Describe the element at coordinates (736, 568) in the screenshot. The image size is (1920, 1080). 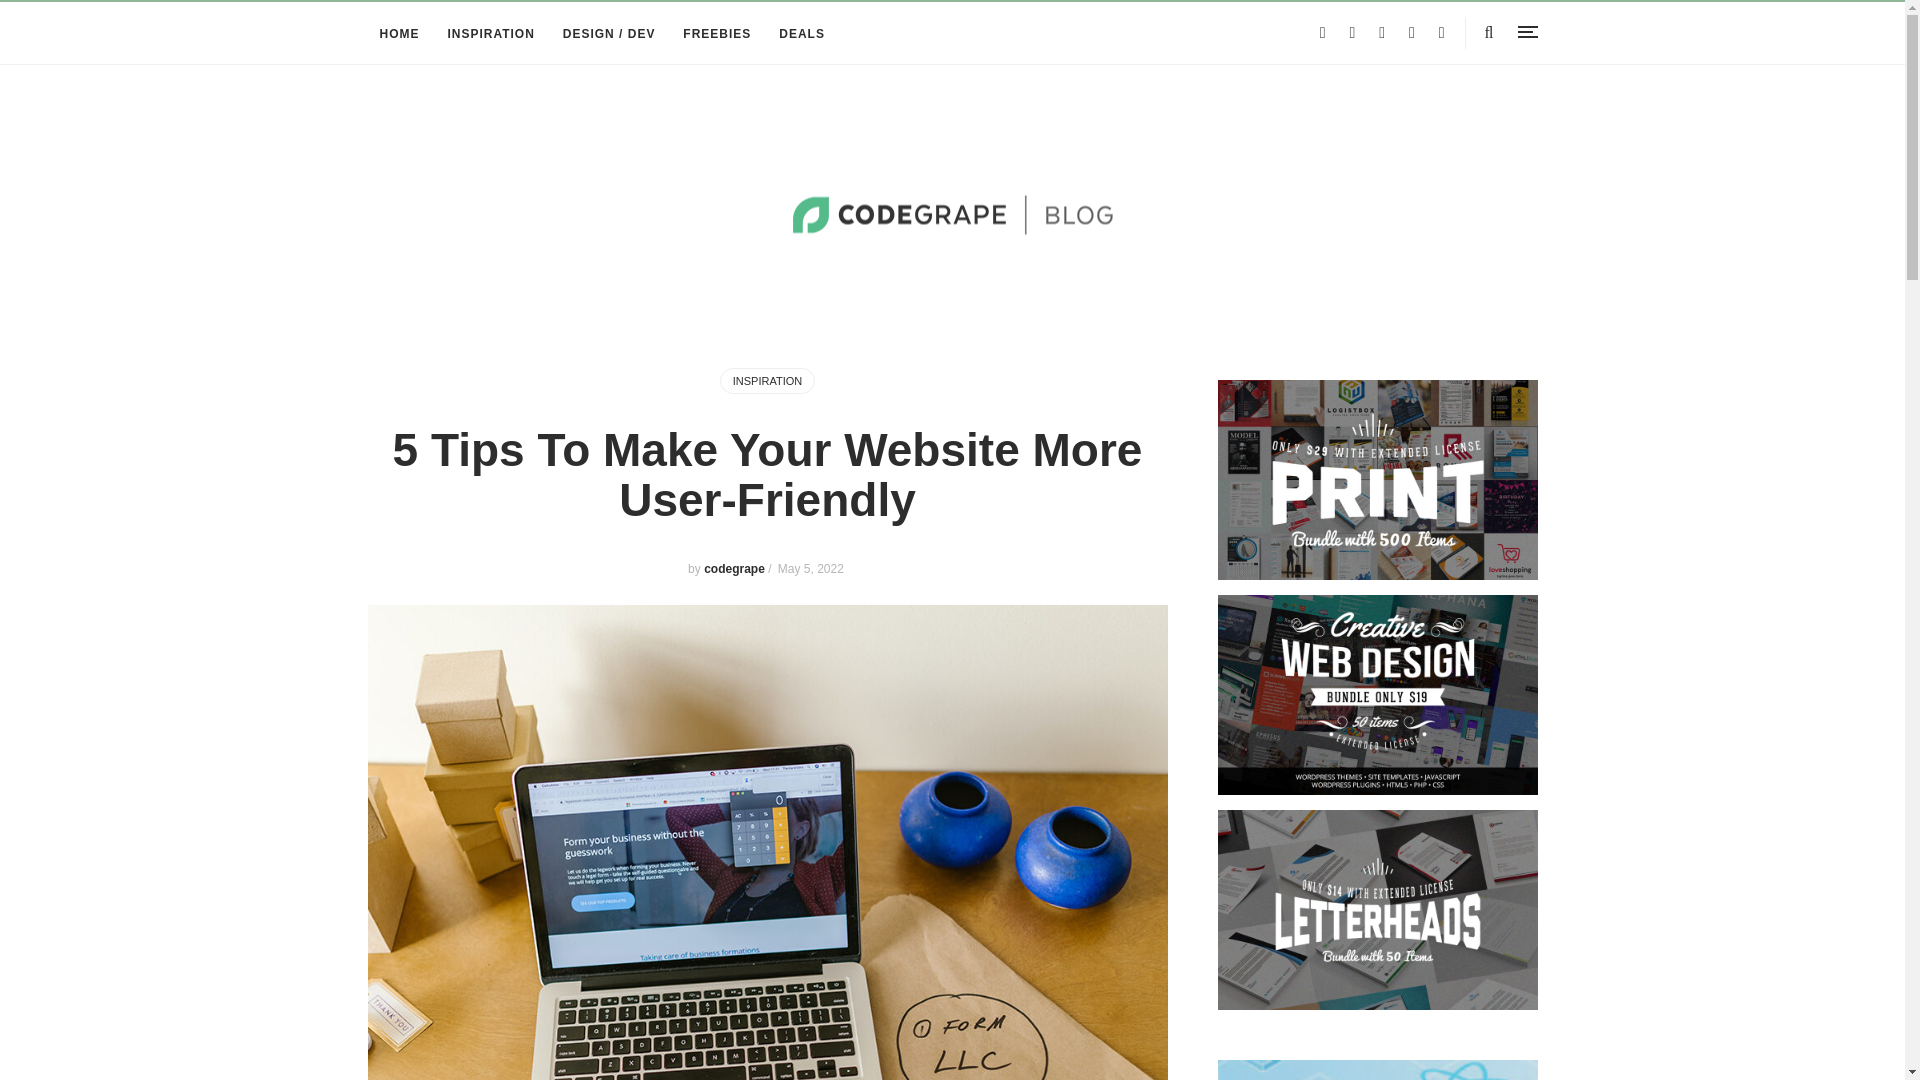
I see `codegrape` at that location.